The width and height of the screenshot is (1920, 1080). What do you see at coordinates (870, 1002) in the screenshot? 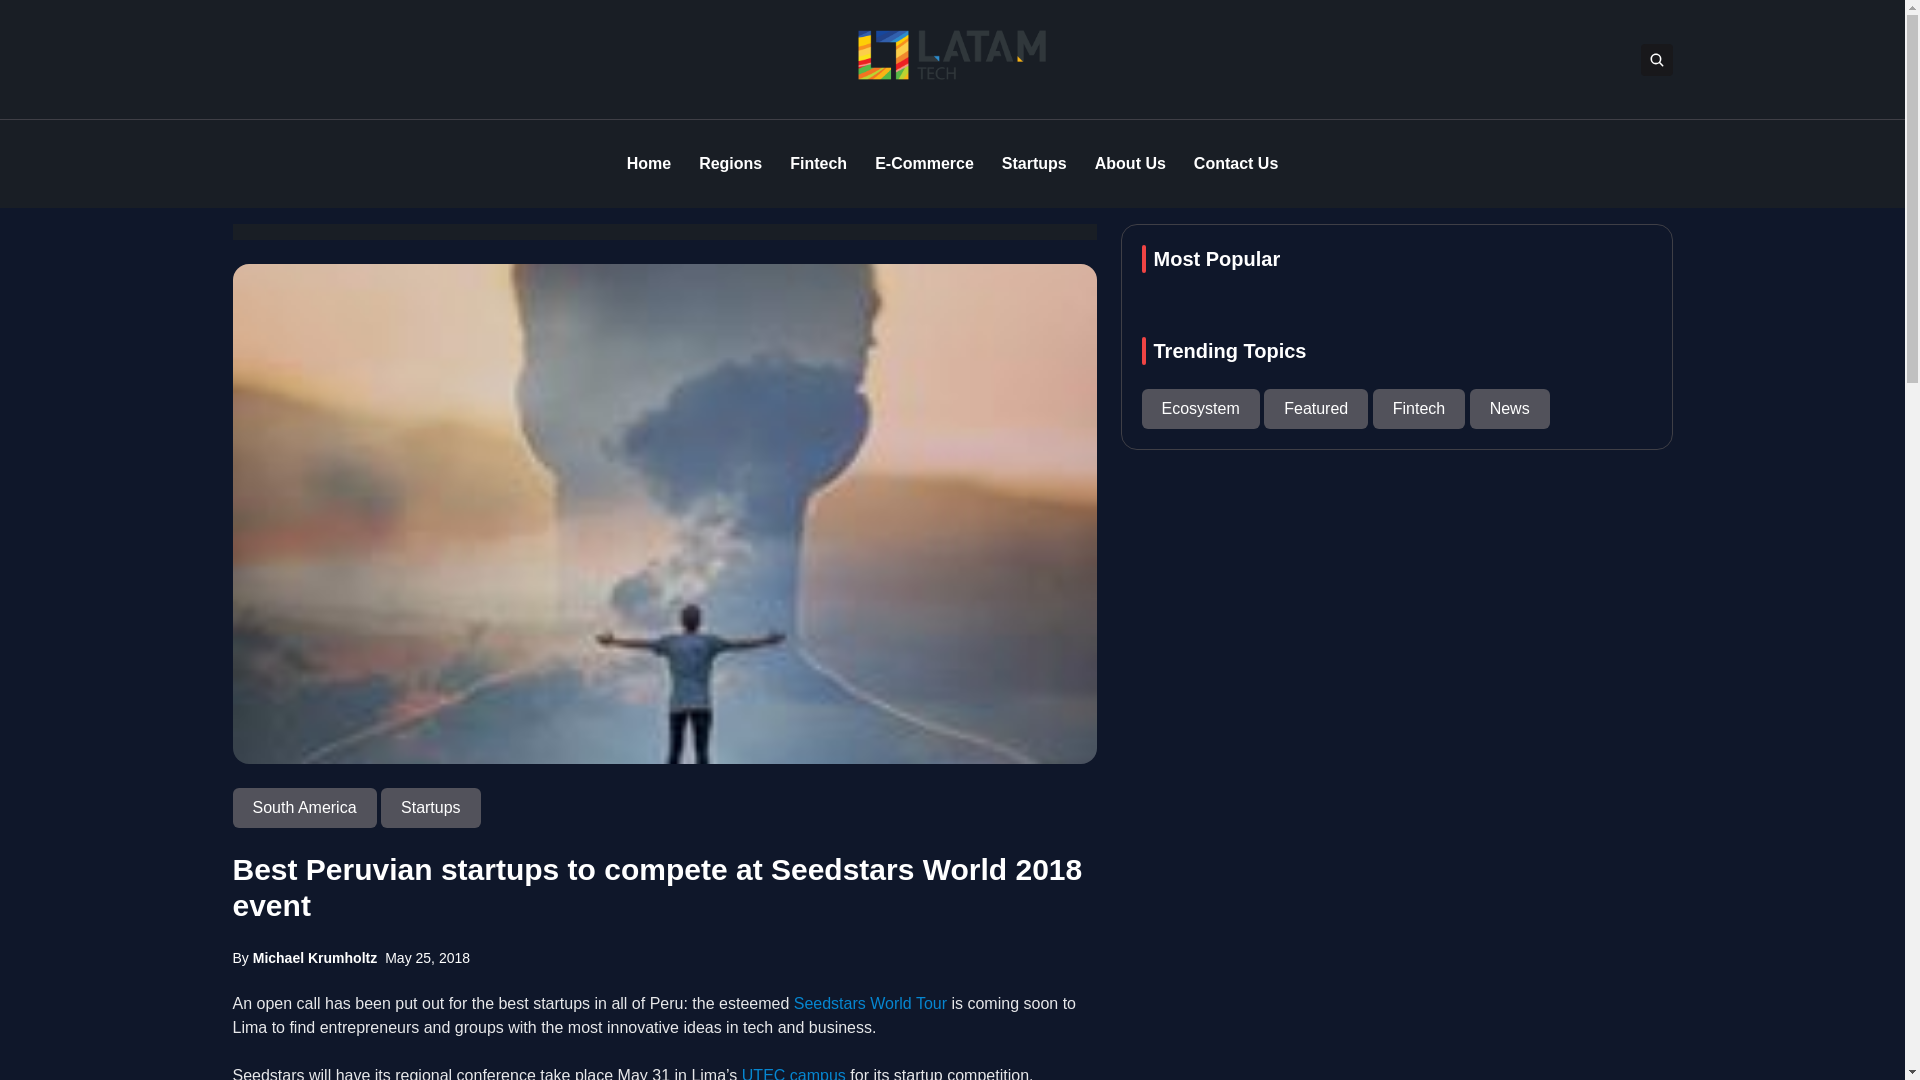
I see `Seedstars World Tour` at bounding box center [870, 1002].